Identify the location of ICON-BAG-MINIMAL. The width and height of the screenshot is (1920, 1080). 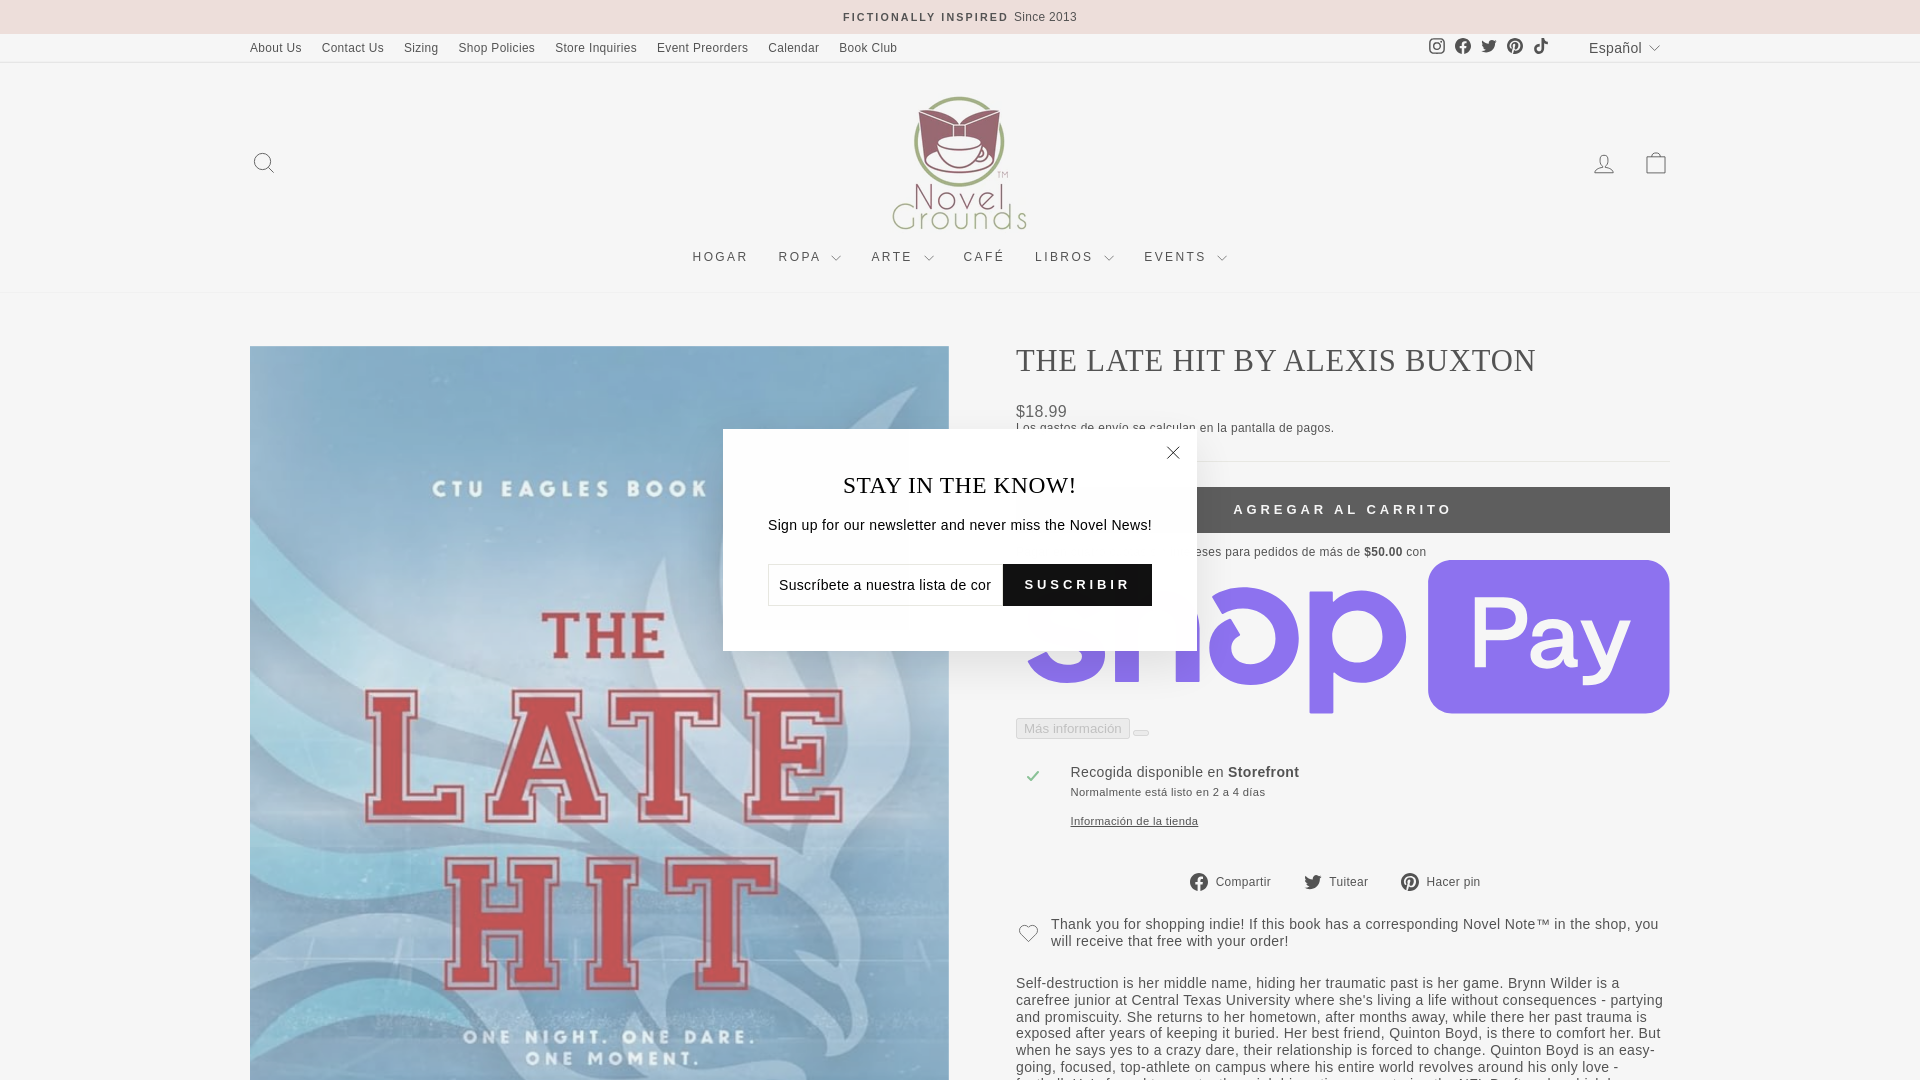
(1656, 163).